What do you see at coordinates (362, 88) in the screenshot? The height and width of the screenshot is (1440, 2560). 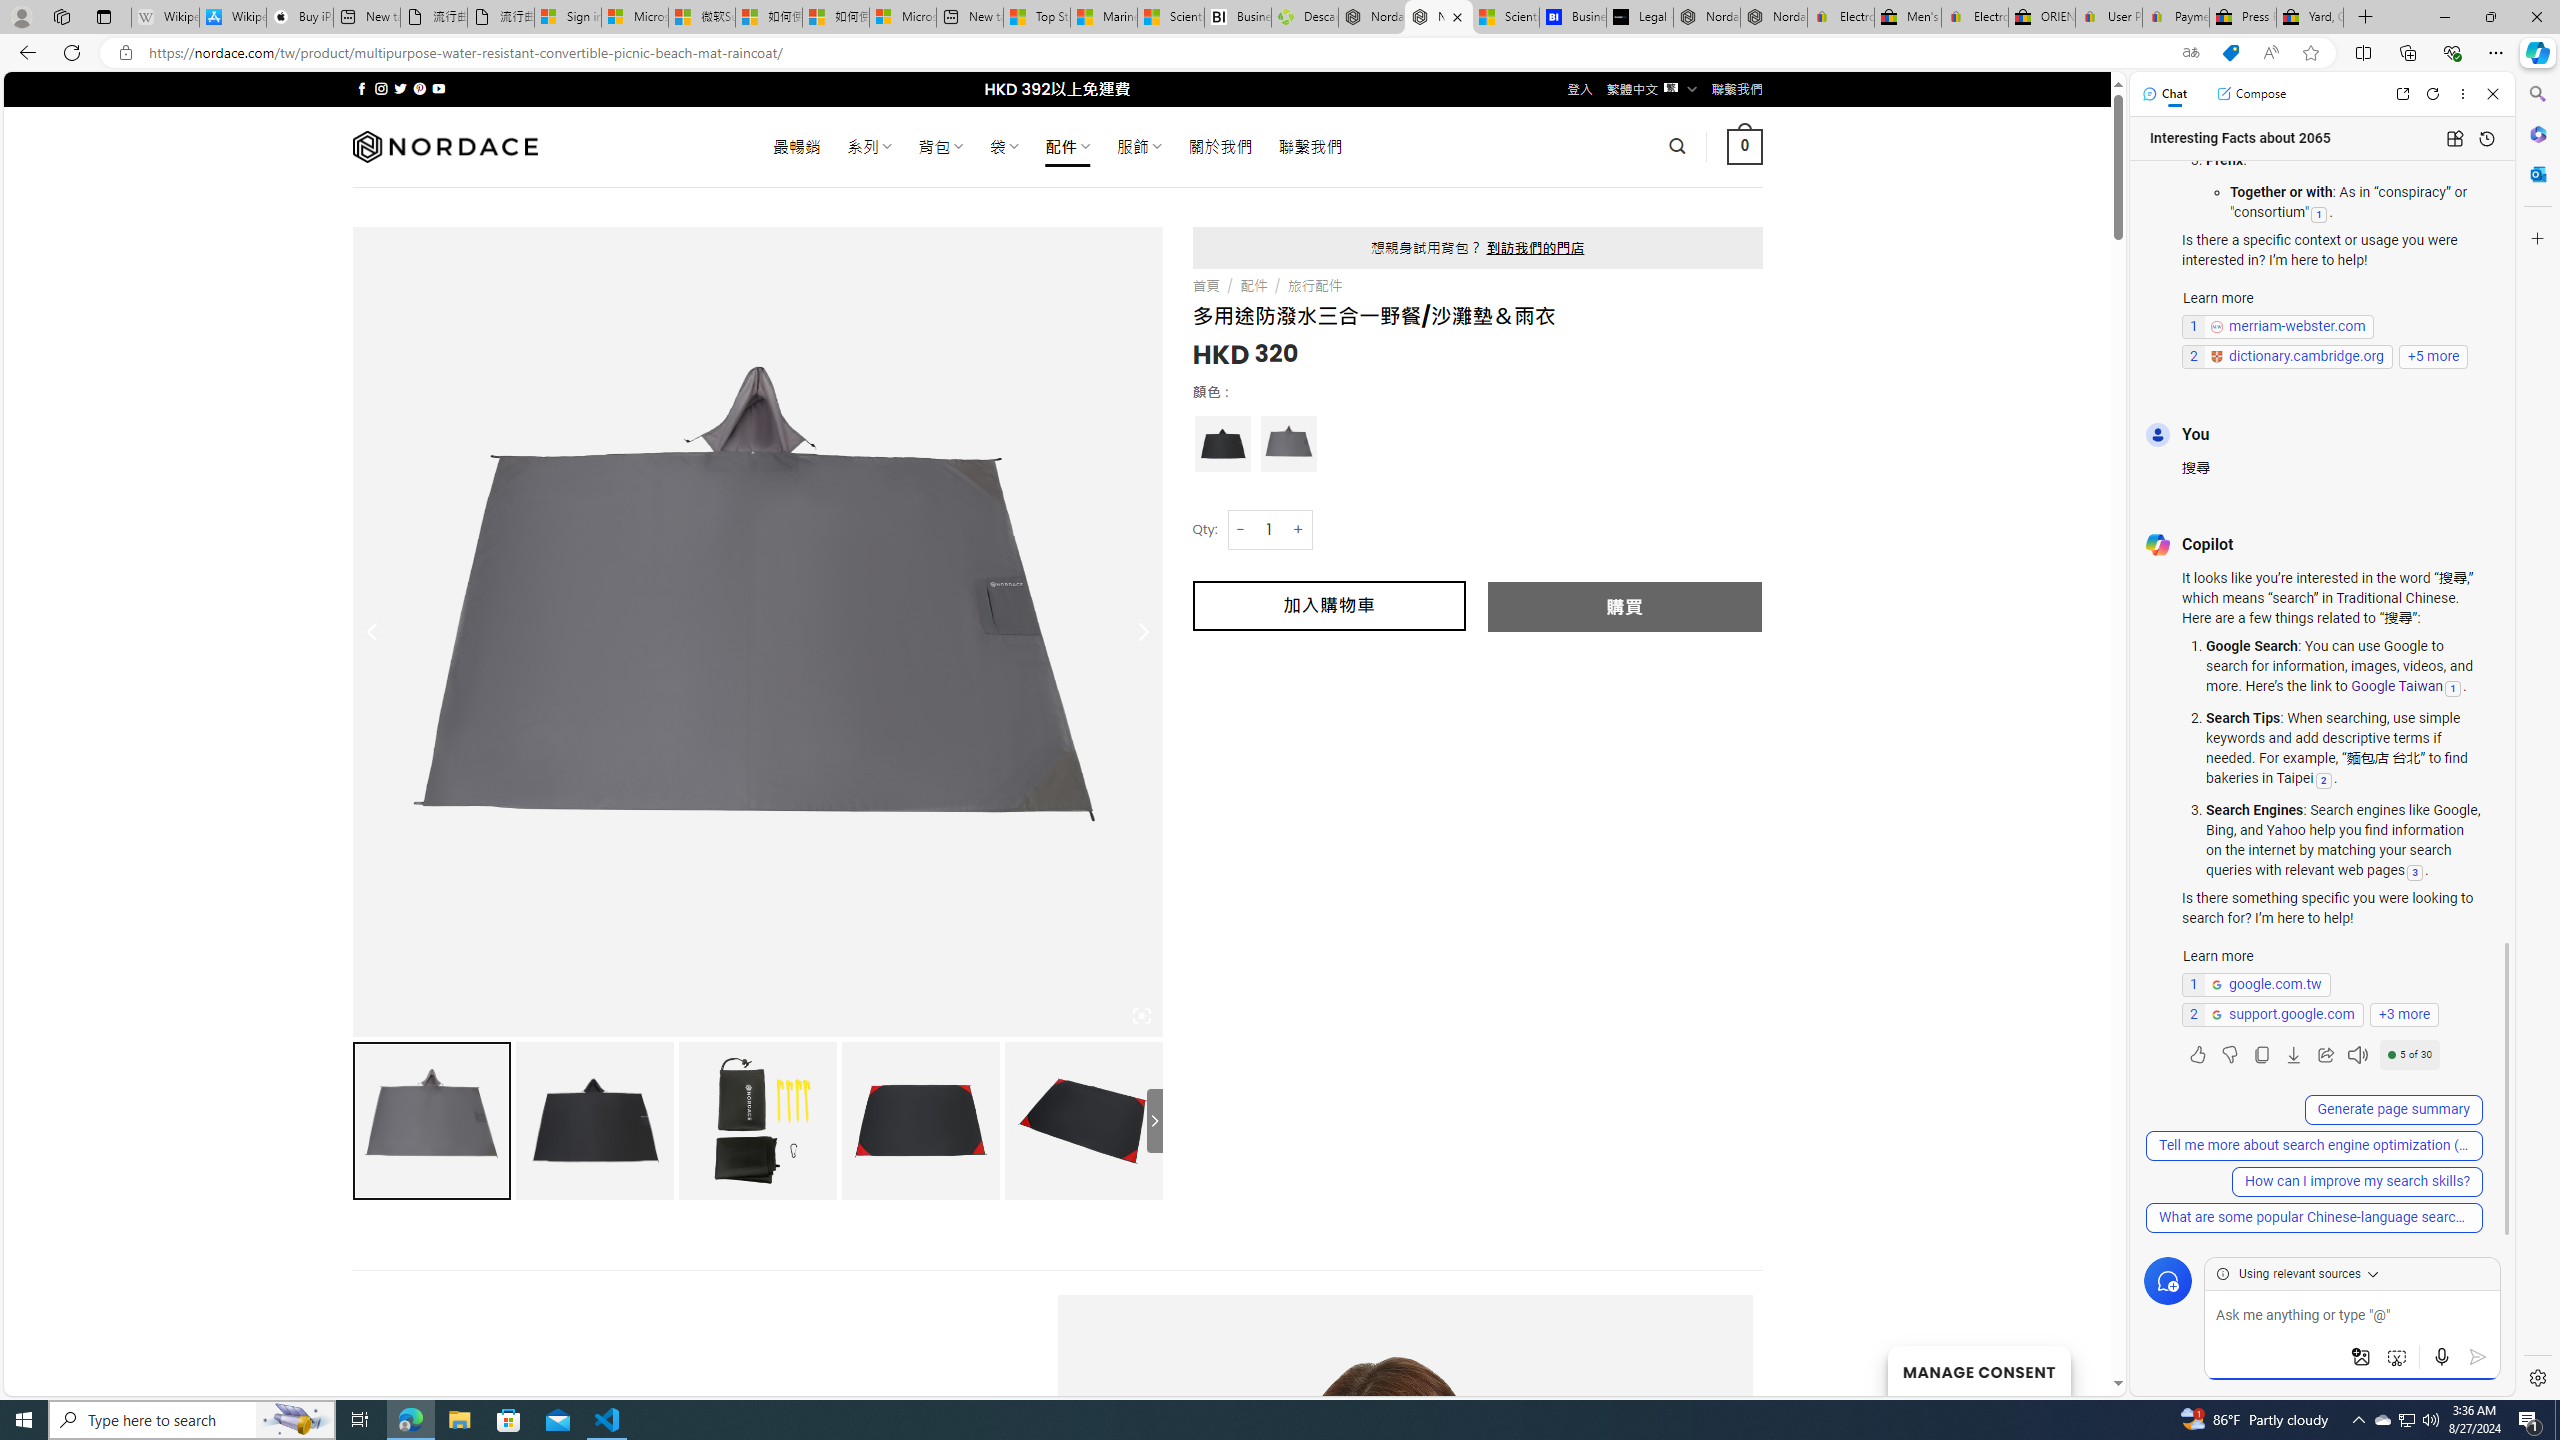 I see `Follow on Facebook` at bounding box center [362, 88].